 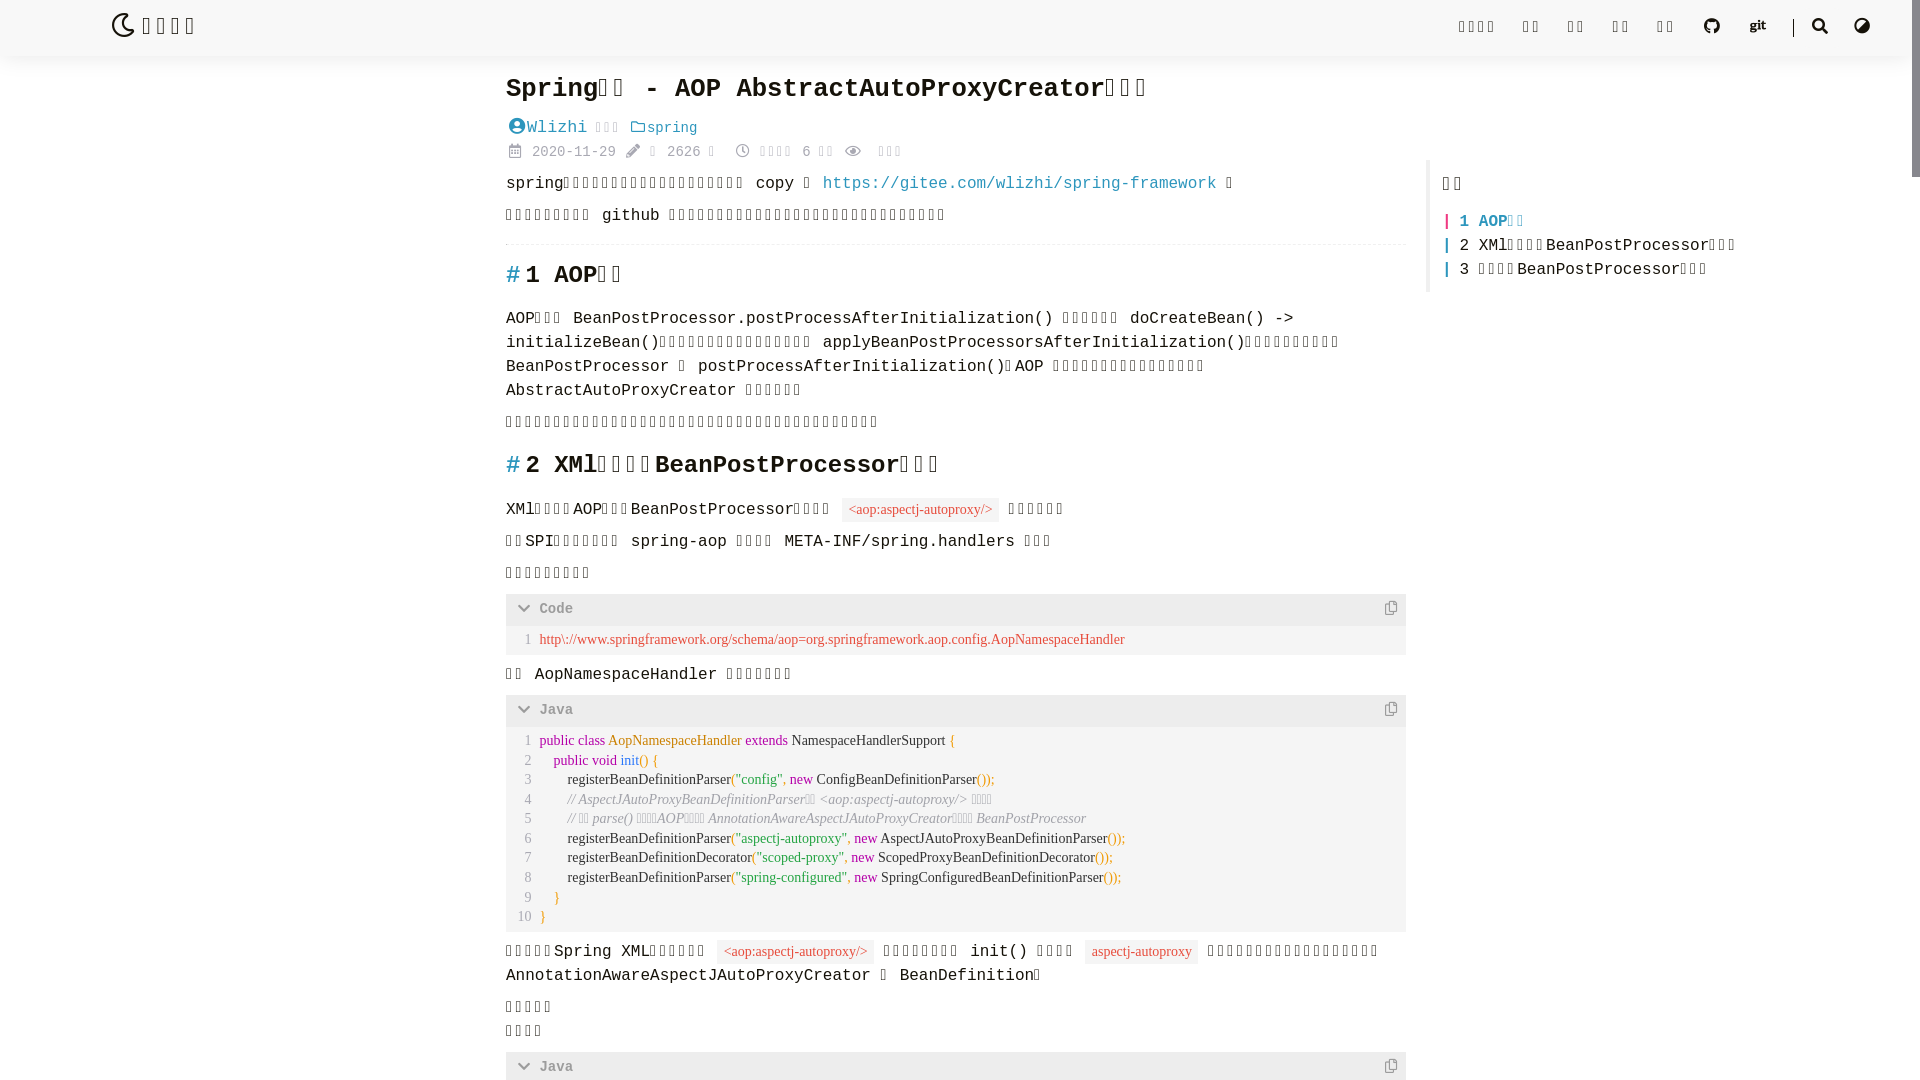 What do you see at coordinates (1717, 28) in the screenshot?
I see `GitHub` at bounding box center [1717, 28].